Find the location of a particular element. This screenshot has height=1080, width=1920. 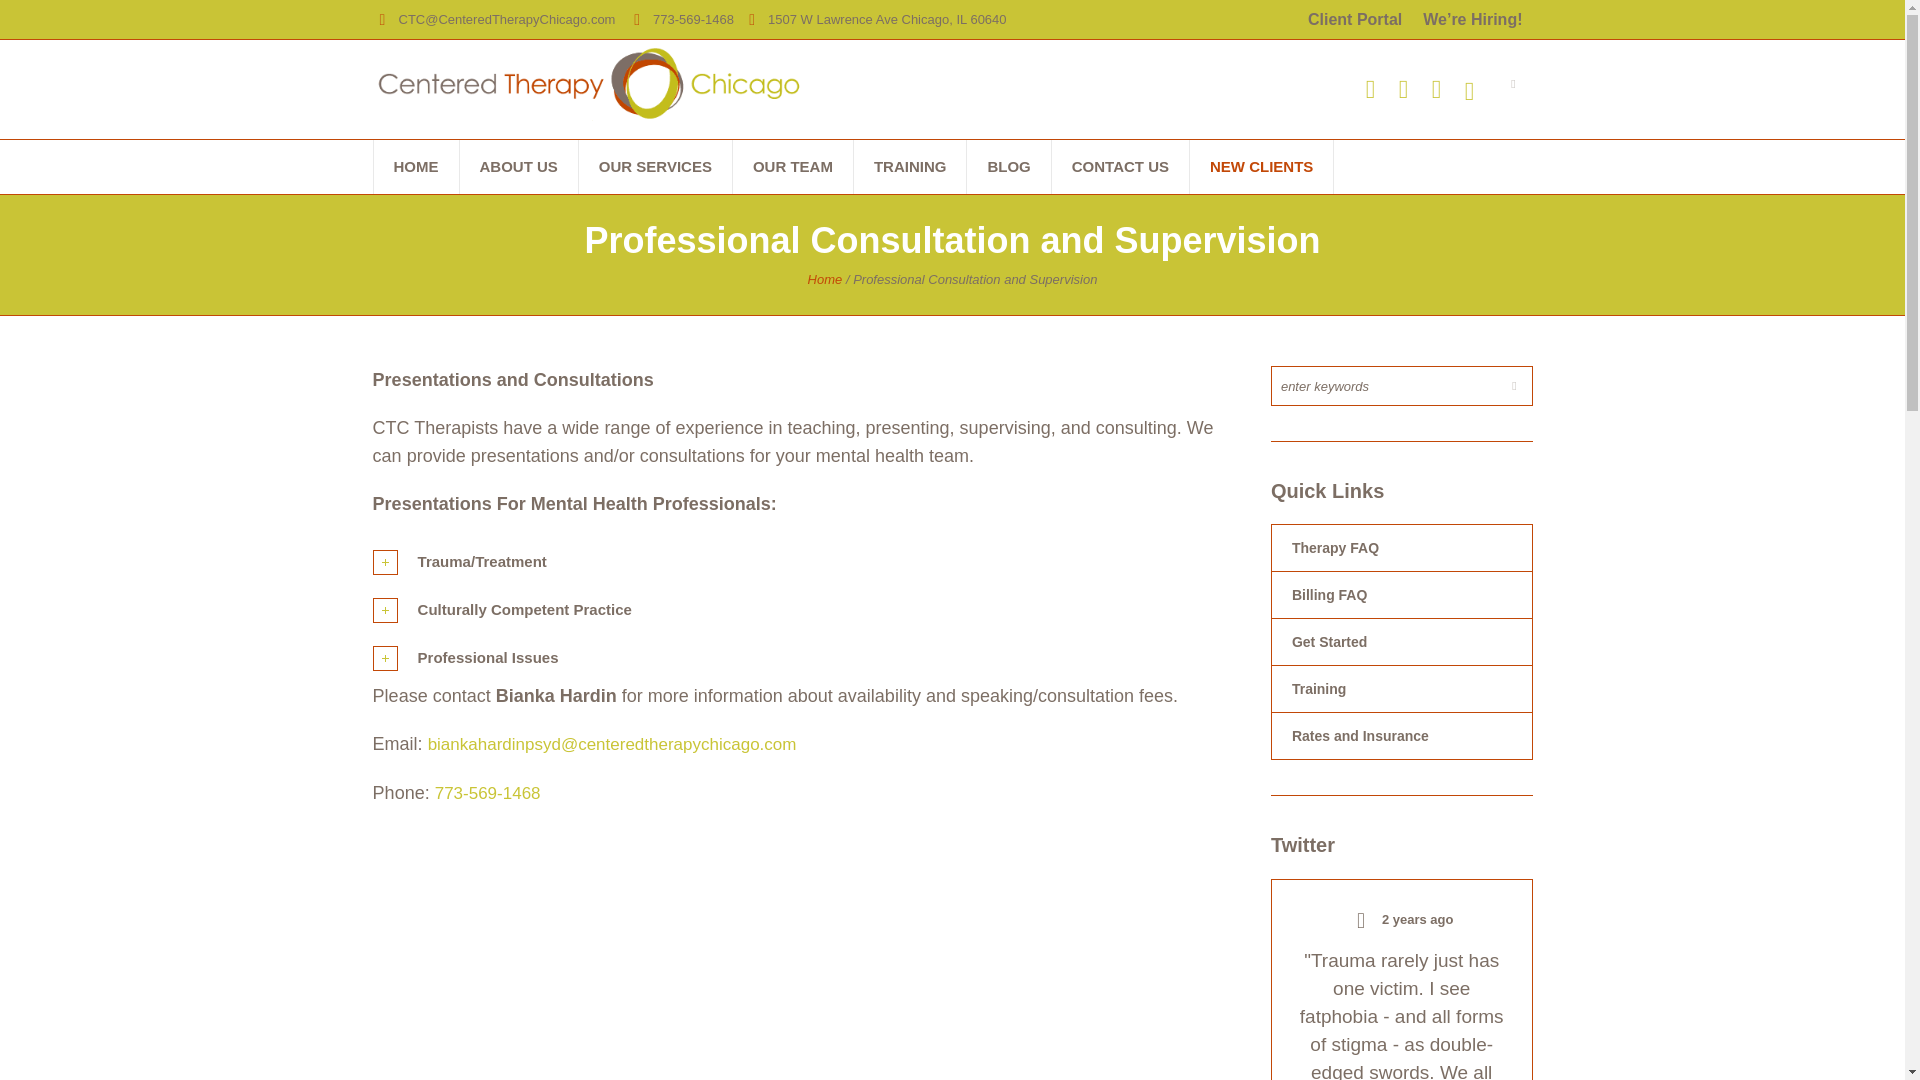

CONTACT US is located at coordinates (1120, 167).